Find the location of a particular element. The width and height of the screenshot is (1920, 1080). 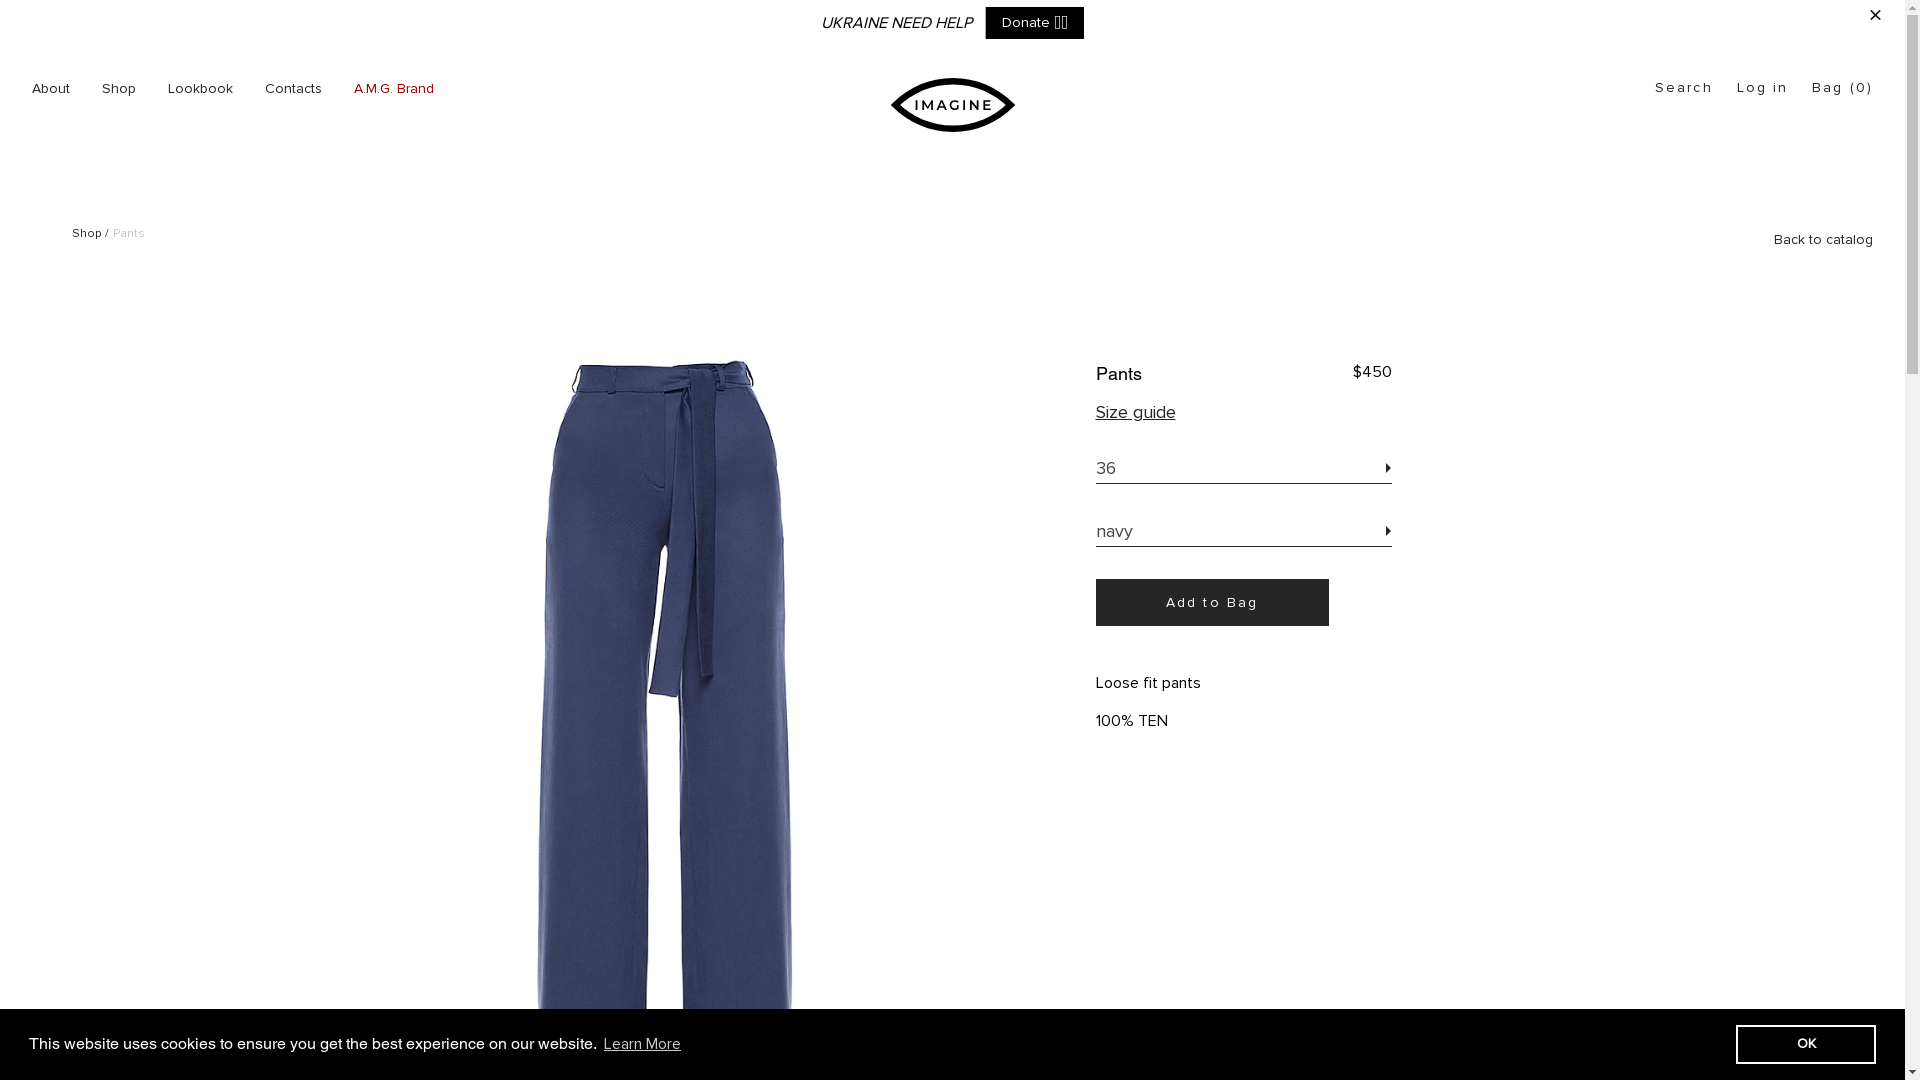

Search is located at coordinates (1684, 88).